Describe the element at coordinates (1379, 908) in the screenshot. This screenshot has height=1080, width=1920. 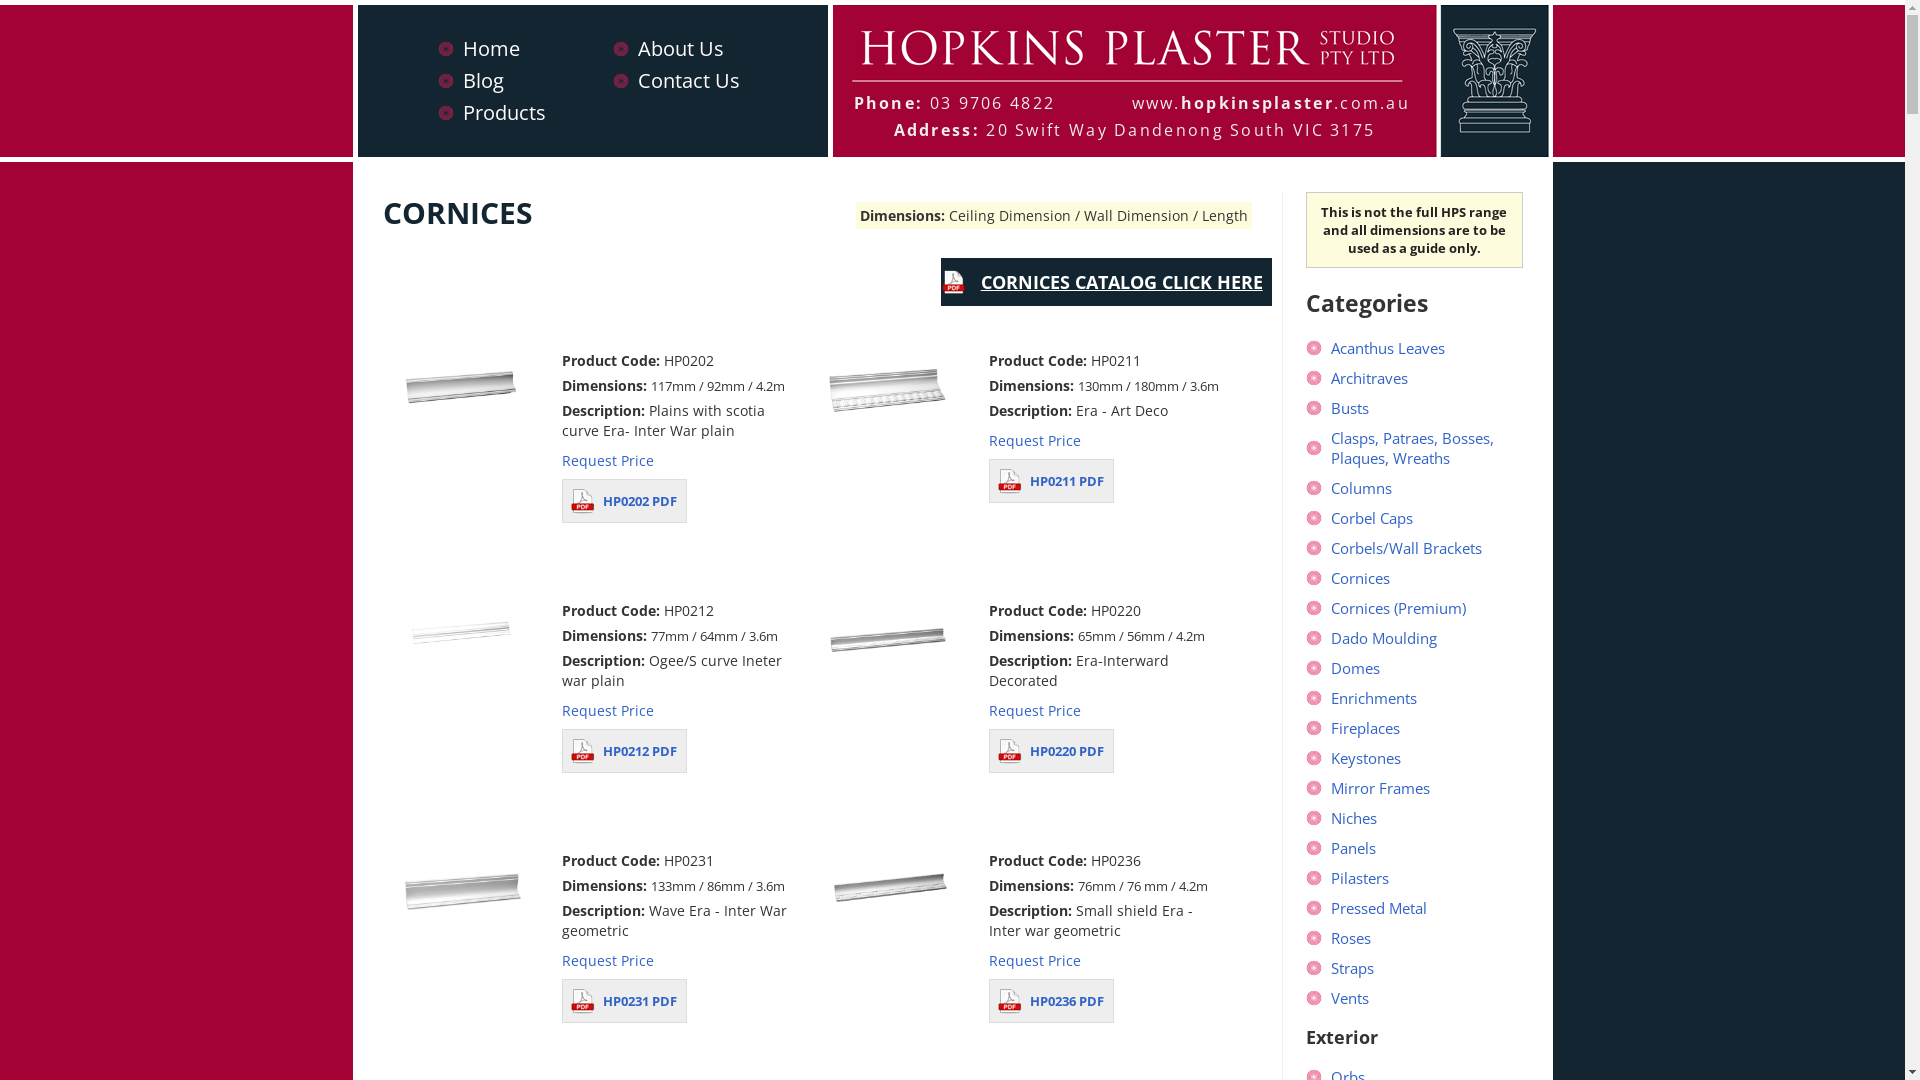
I see `Pressed Metal` at that location.